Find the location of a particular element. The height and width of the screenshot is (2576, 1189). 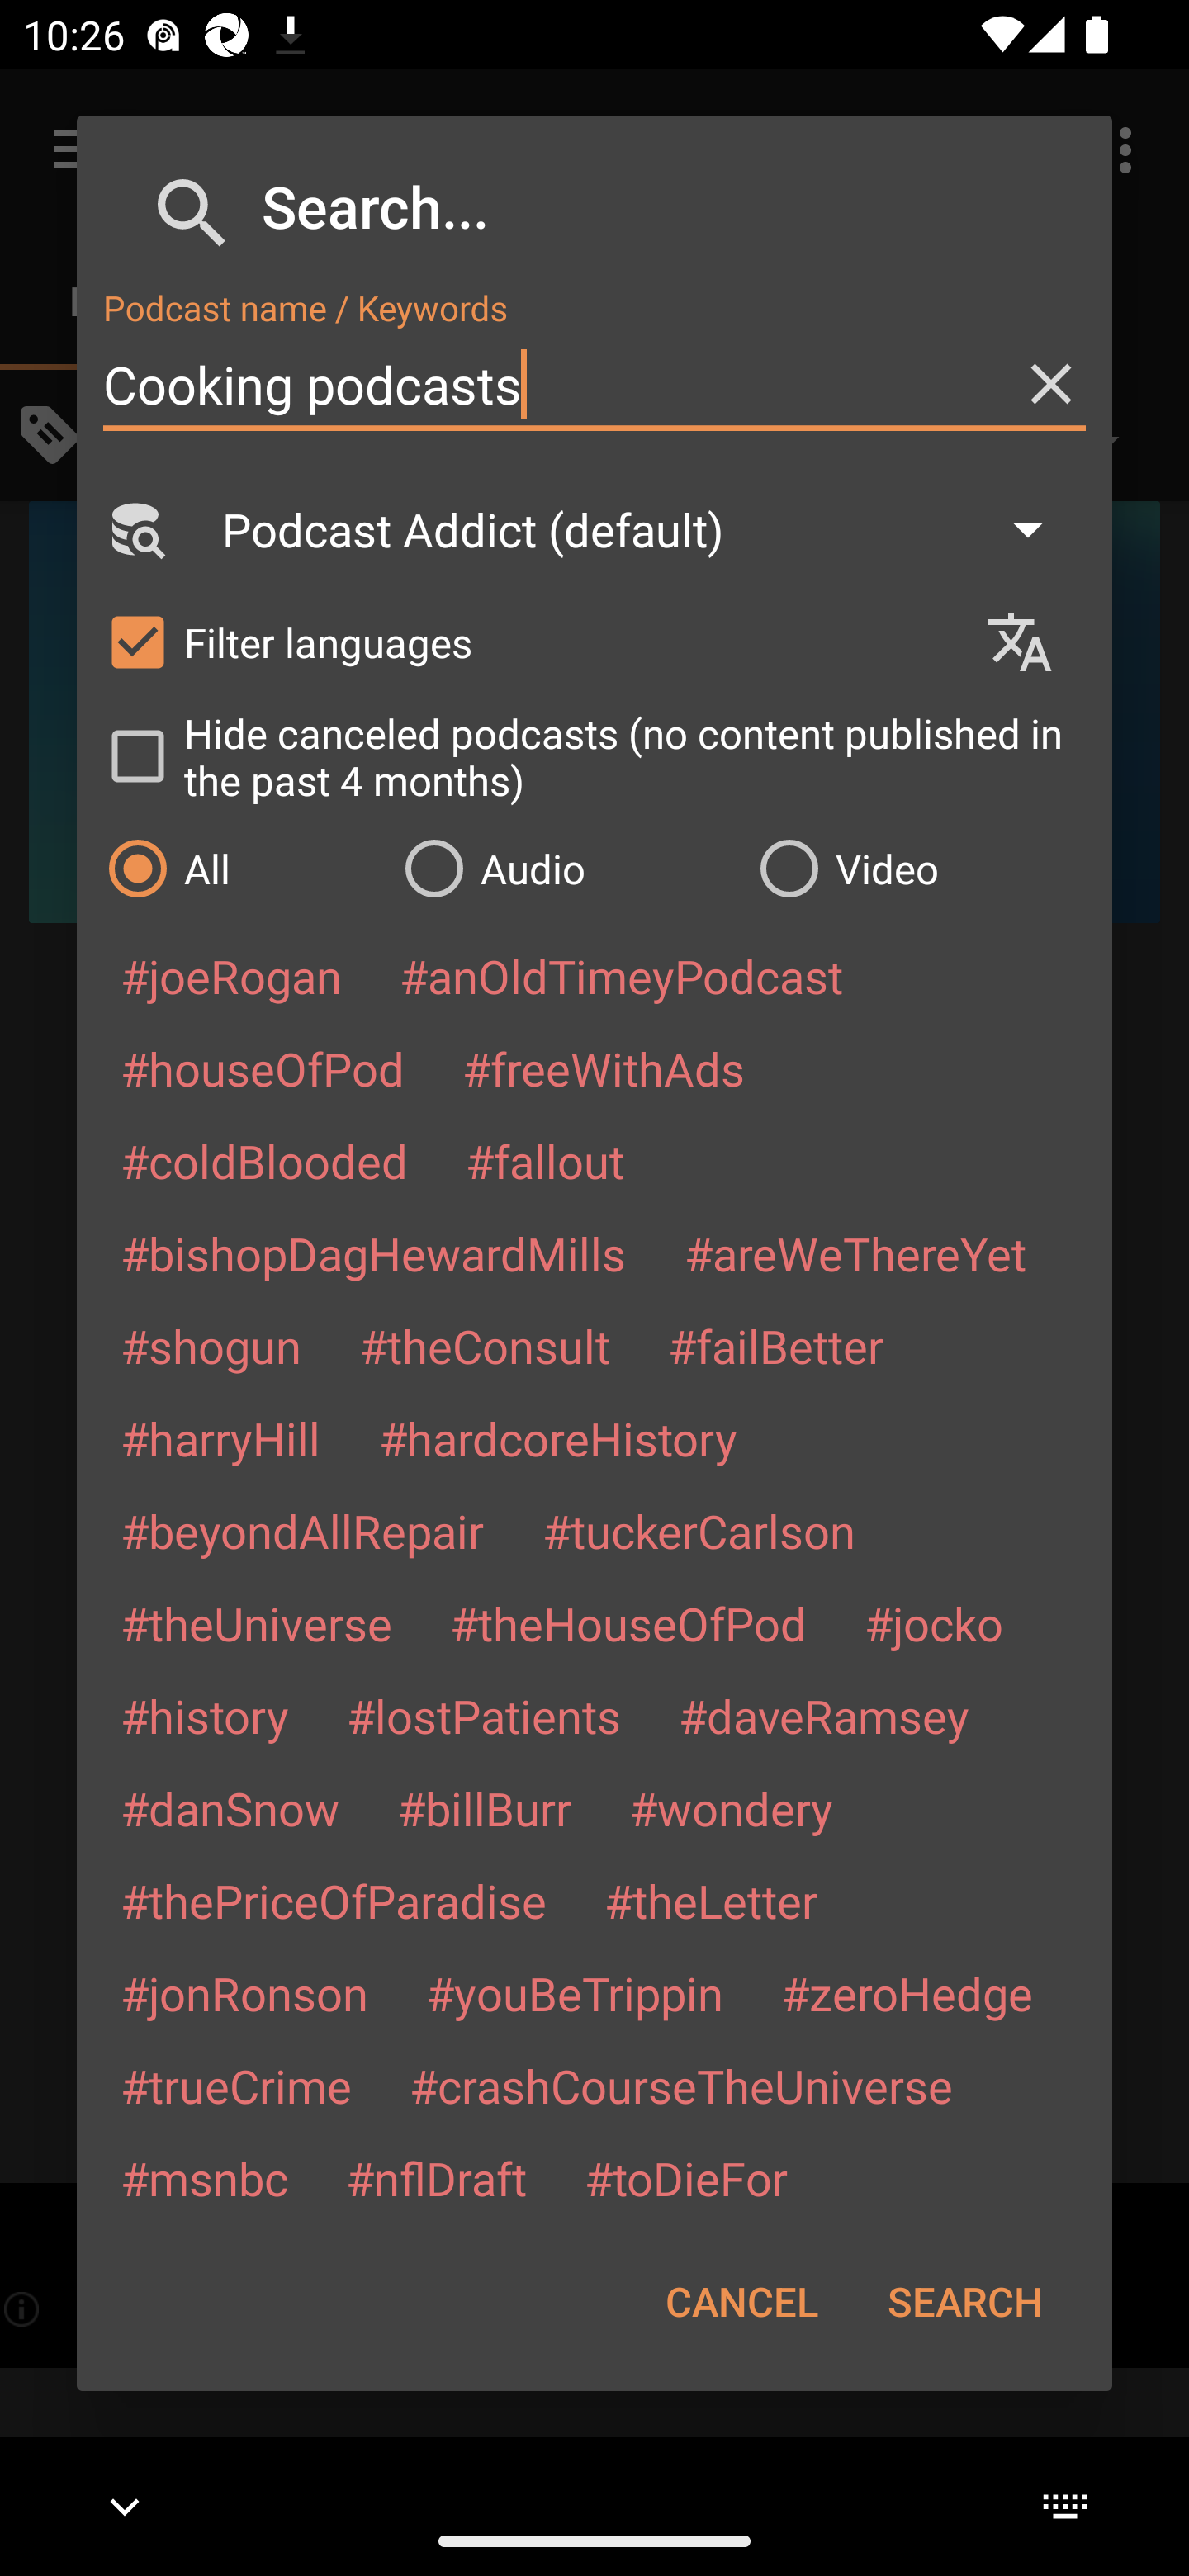

Filter languages is located at coordinates (530, 641).